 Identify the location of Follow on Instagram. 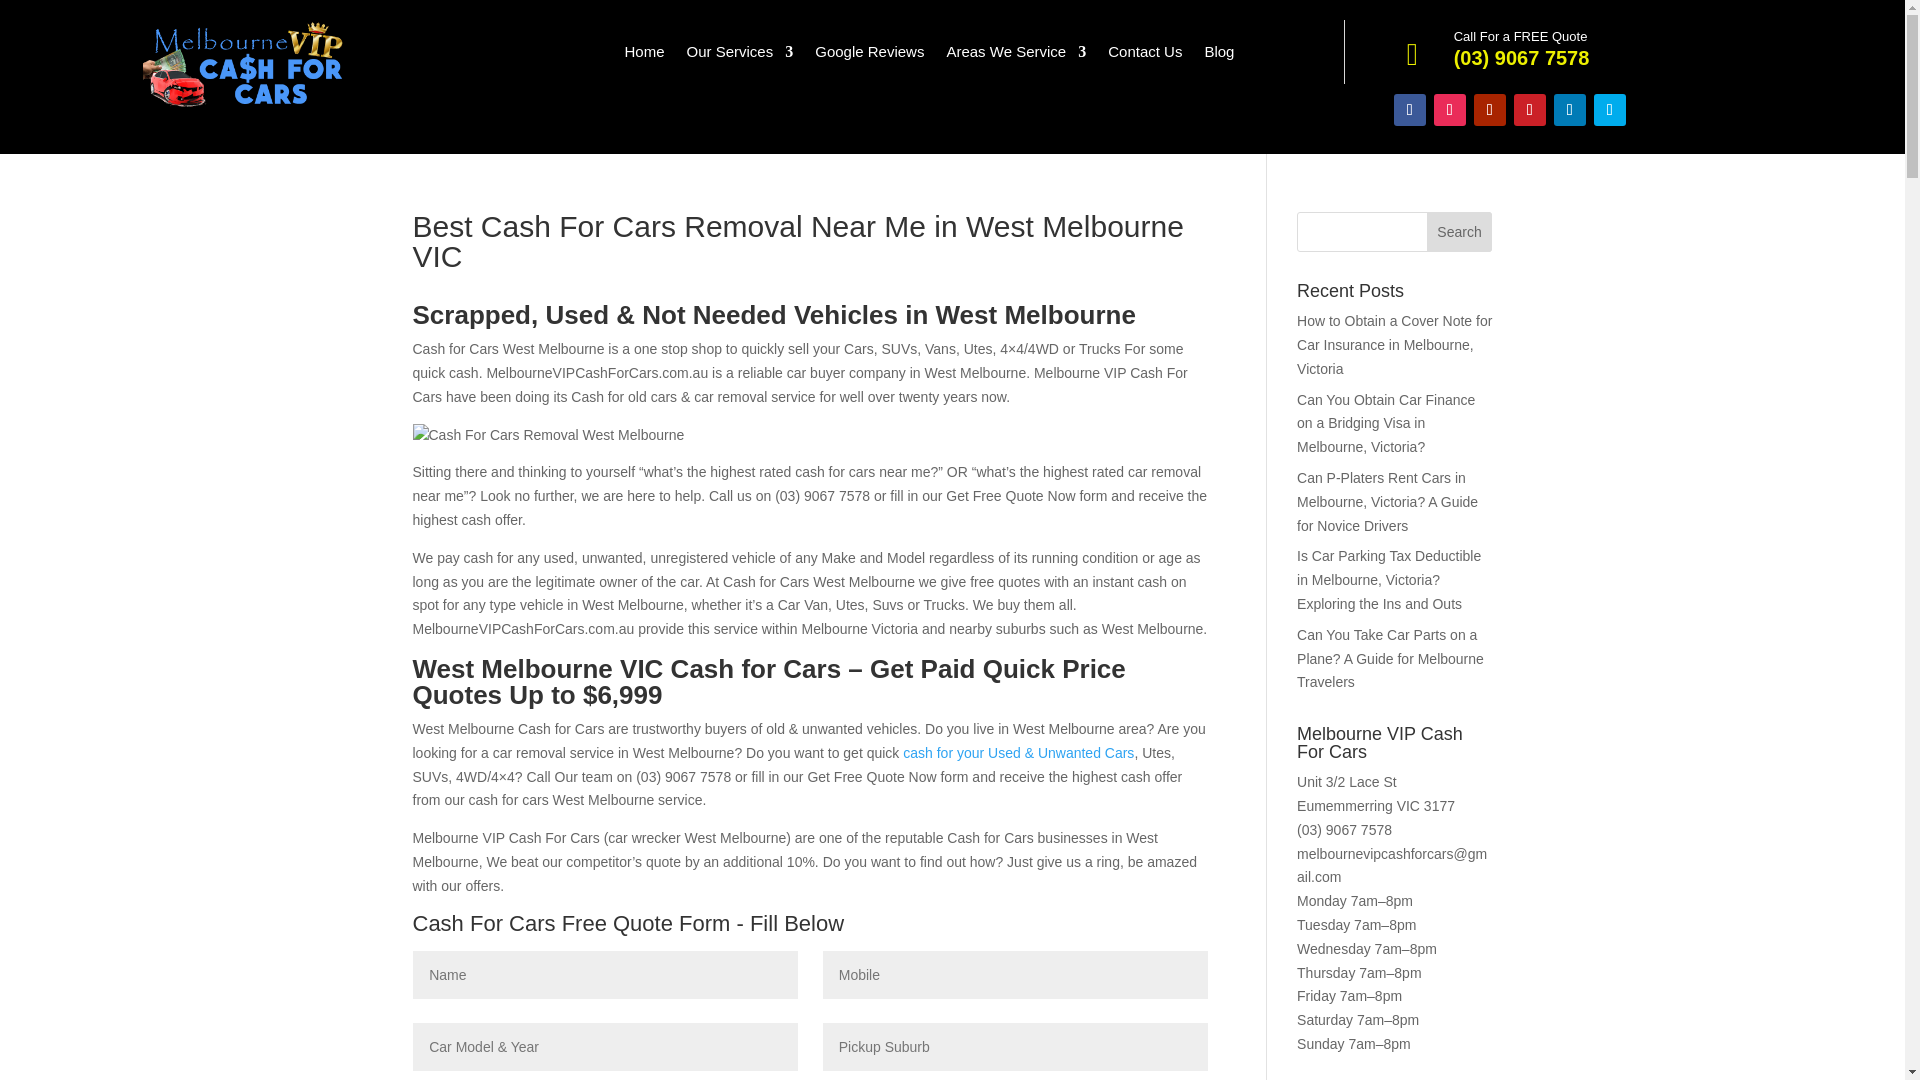
(1450, 110).